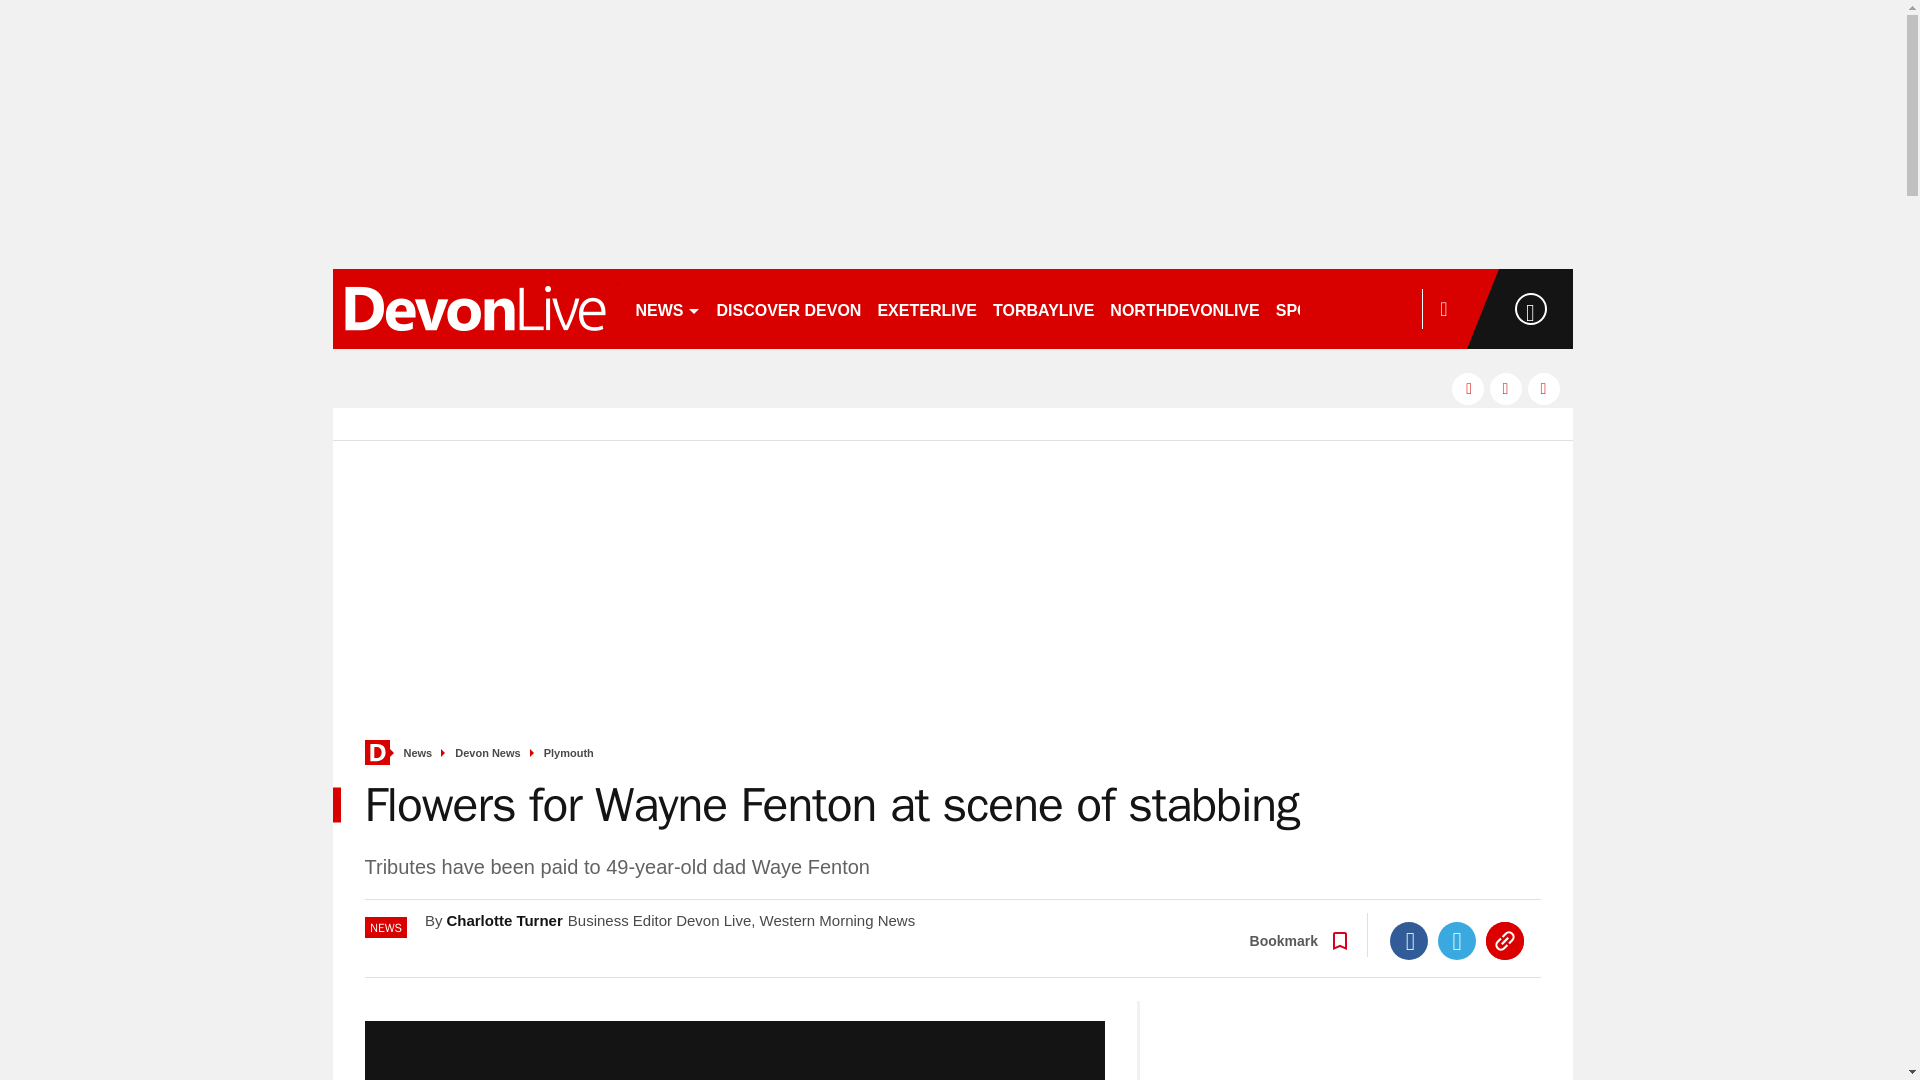 The image size is (1920, 1080). Describe the element at coordinates (474, 308) in the screenshot. I see `devonlive` at that location.